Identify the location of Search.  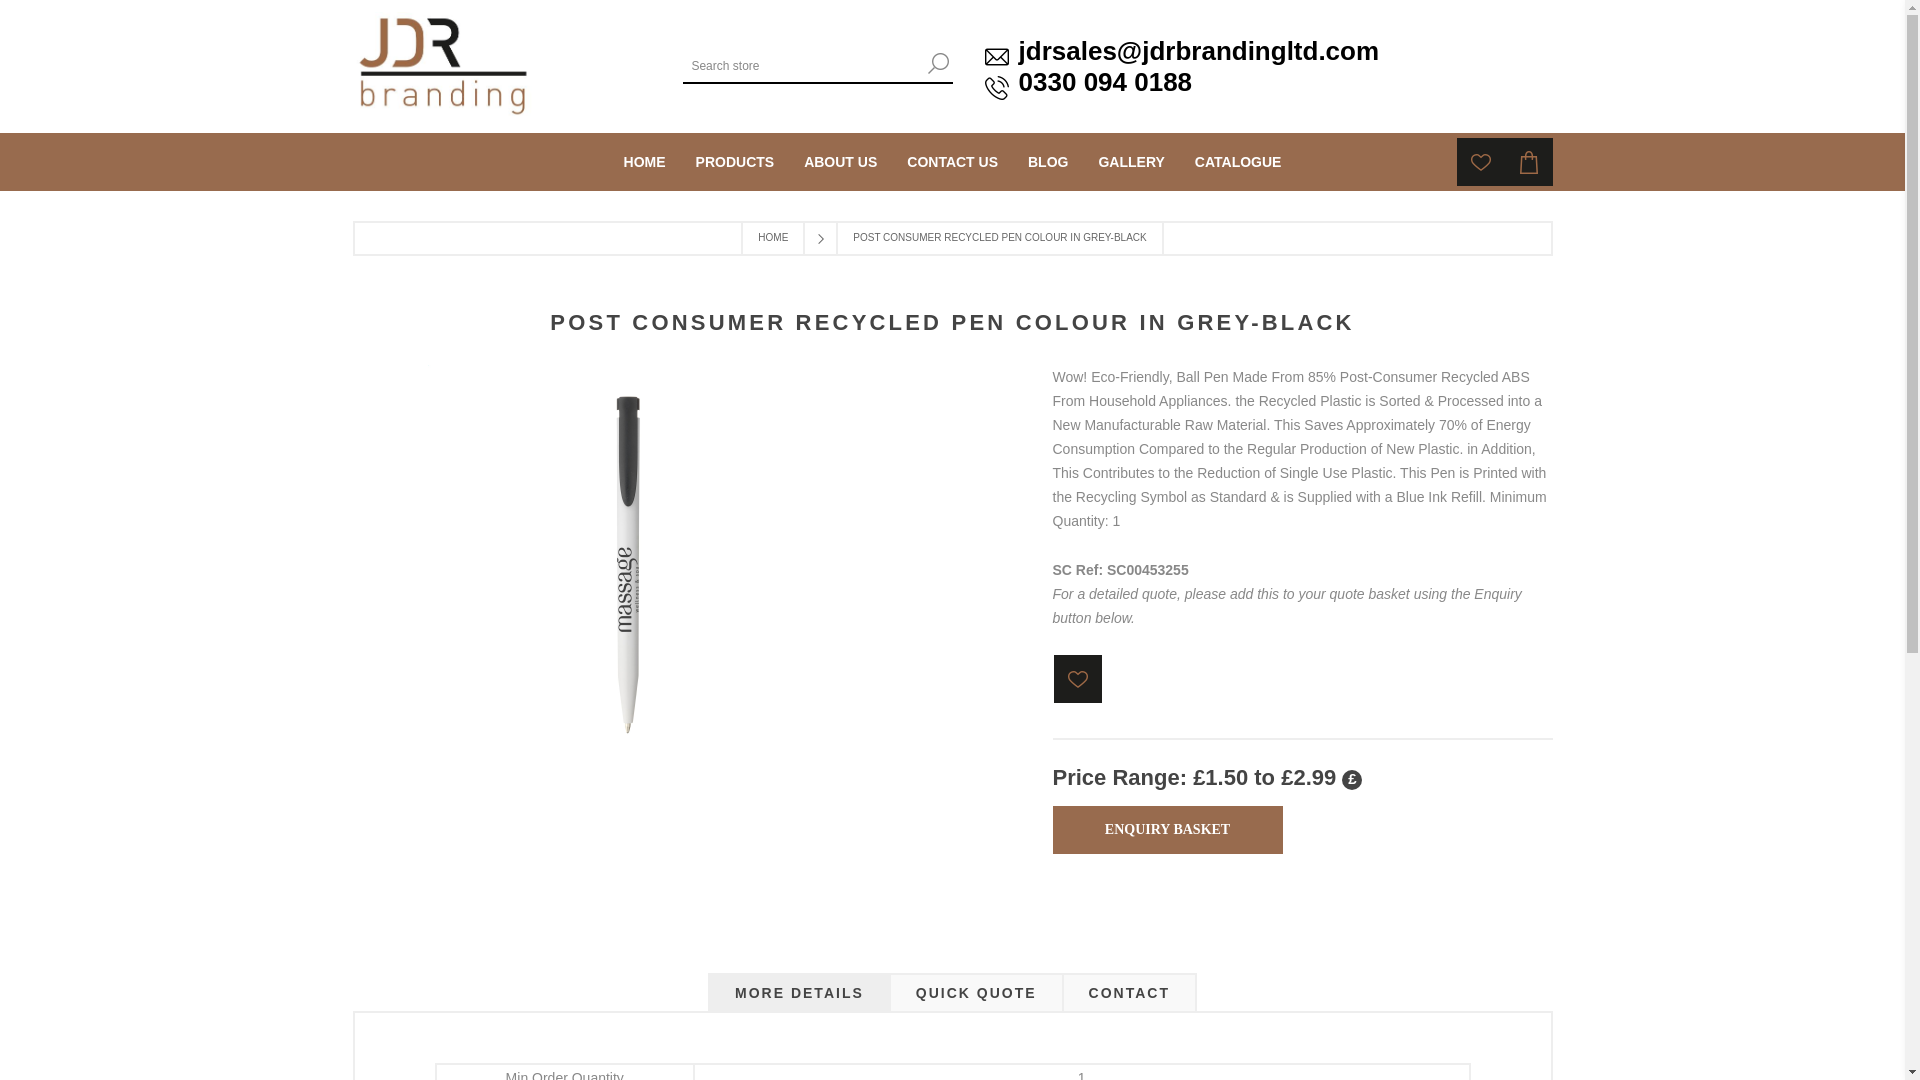
(938, 62).